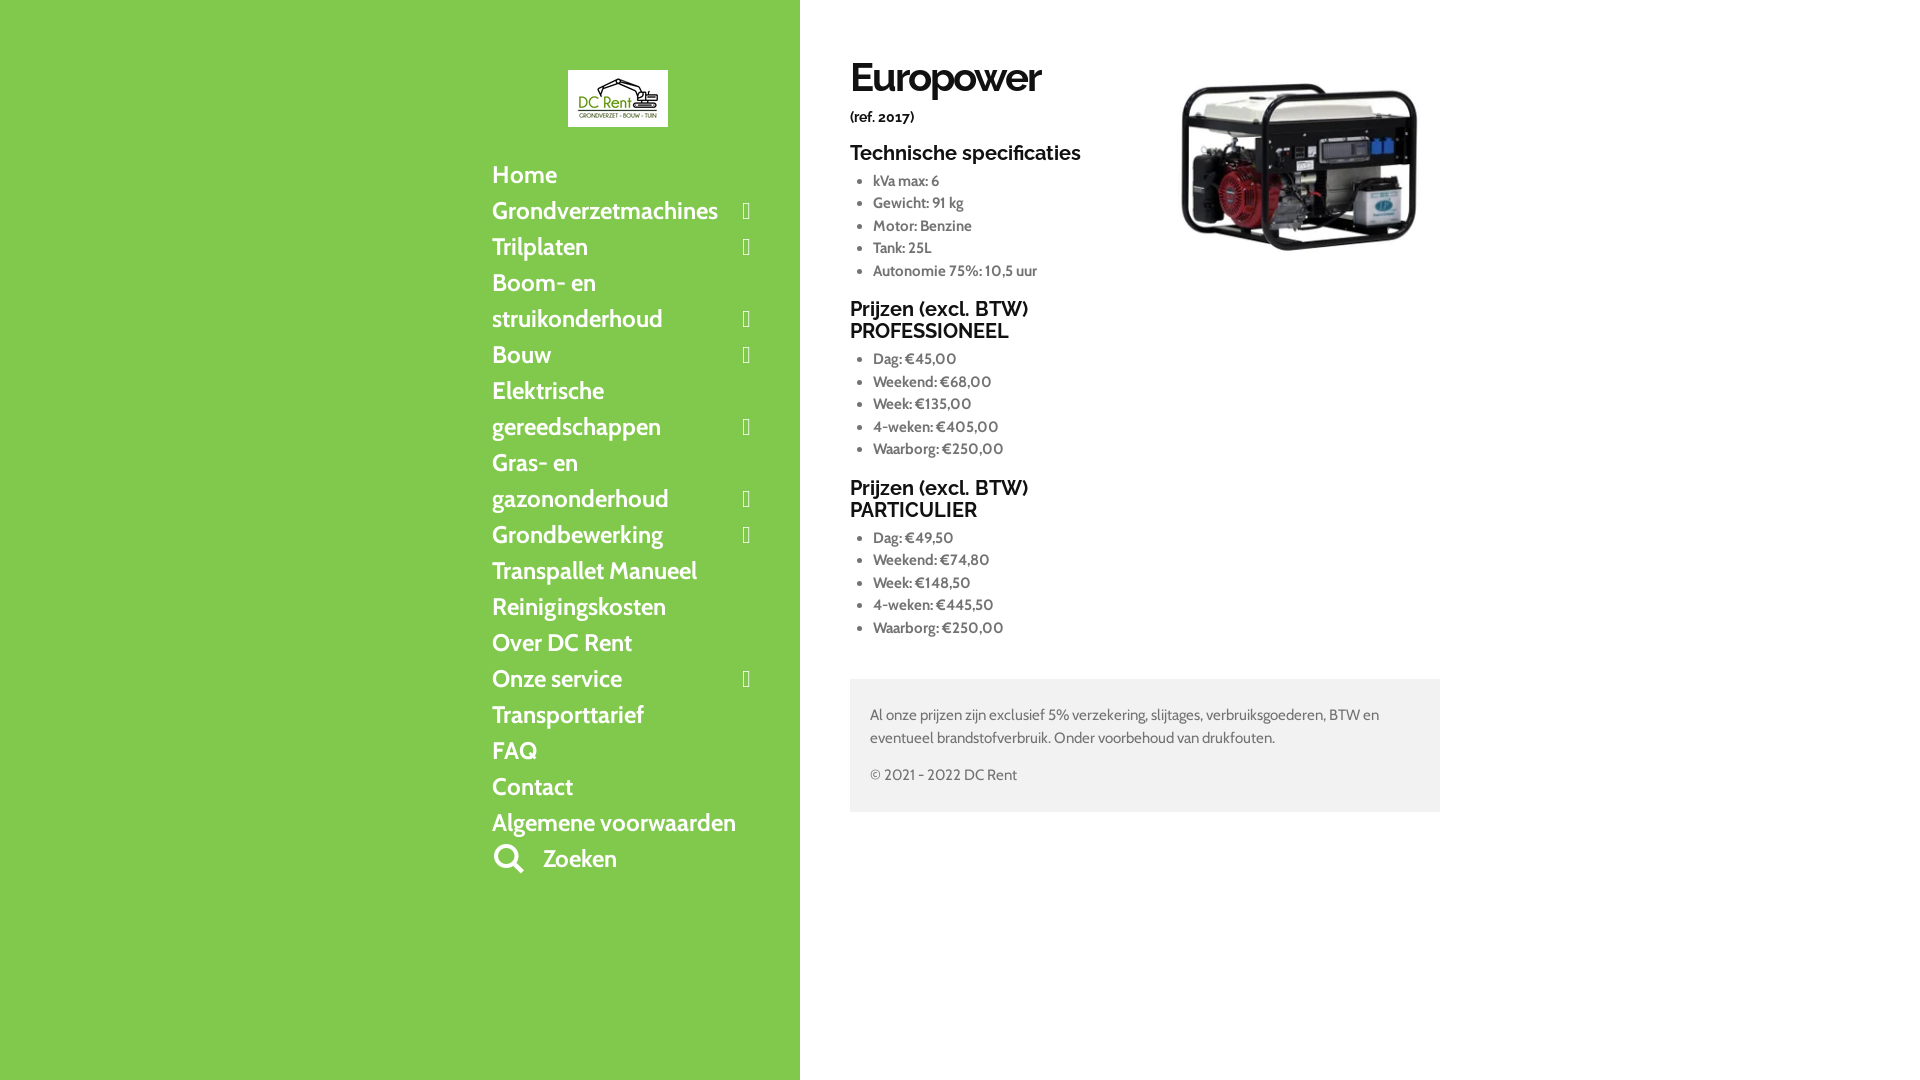 This screenshot has height=1080, width=1920. Describe the element at coordinates (625, 787) in the screenshot. I see `Contact` at that location.